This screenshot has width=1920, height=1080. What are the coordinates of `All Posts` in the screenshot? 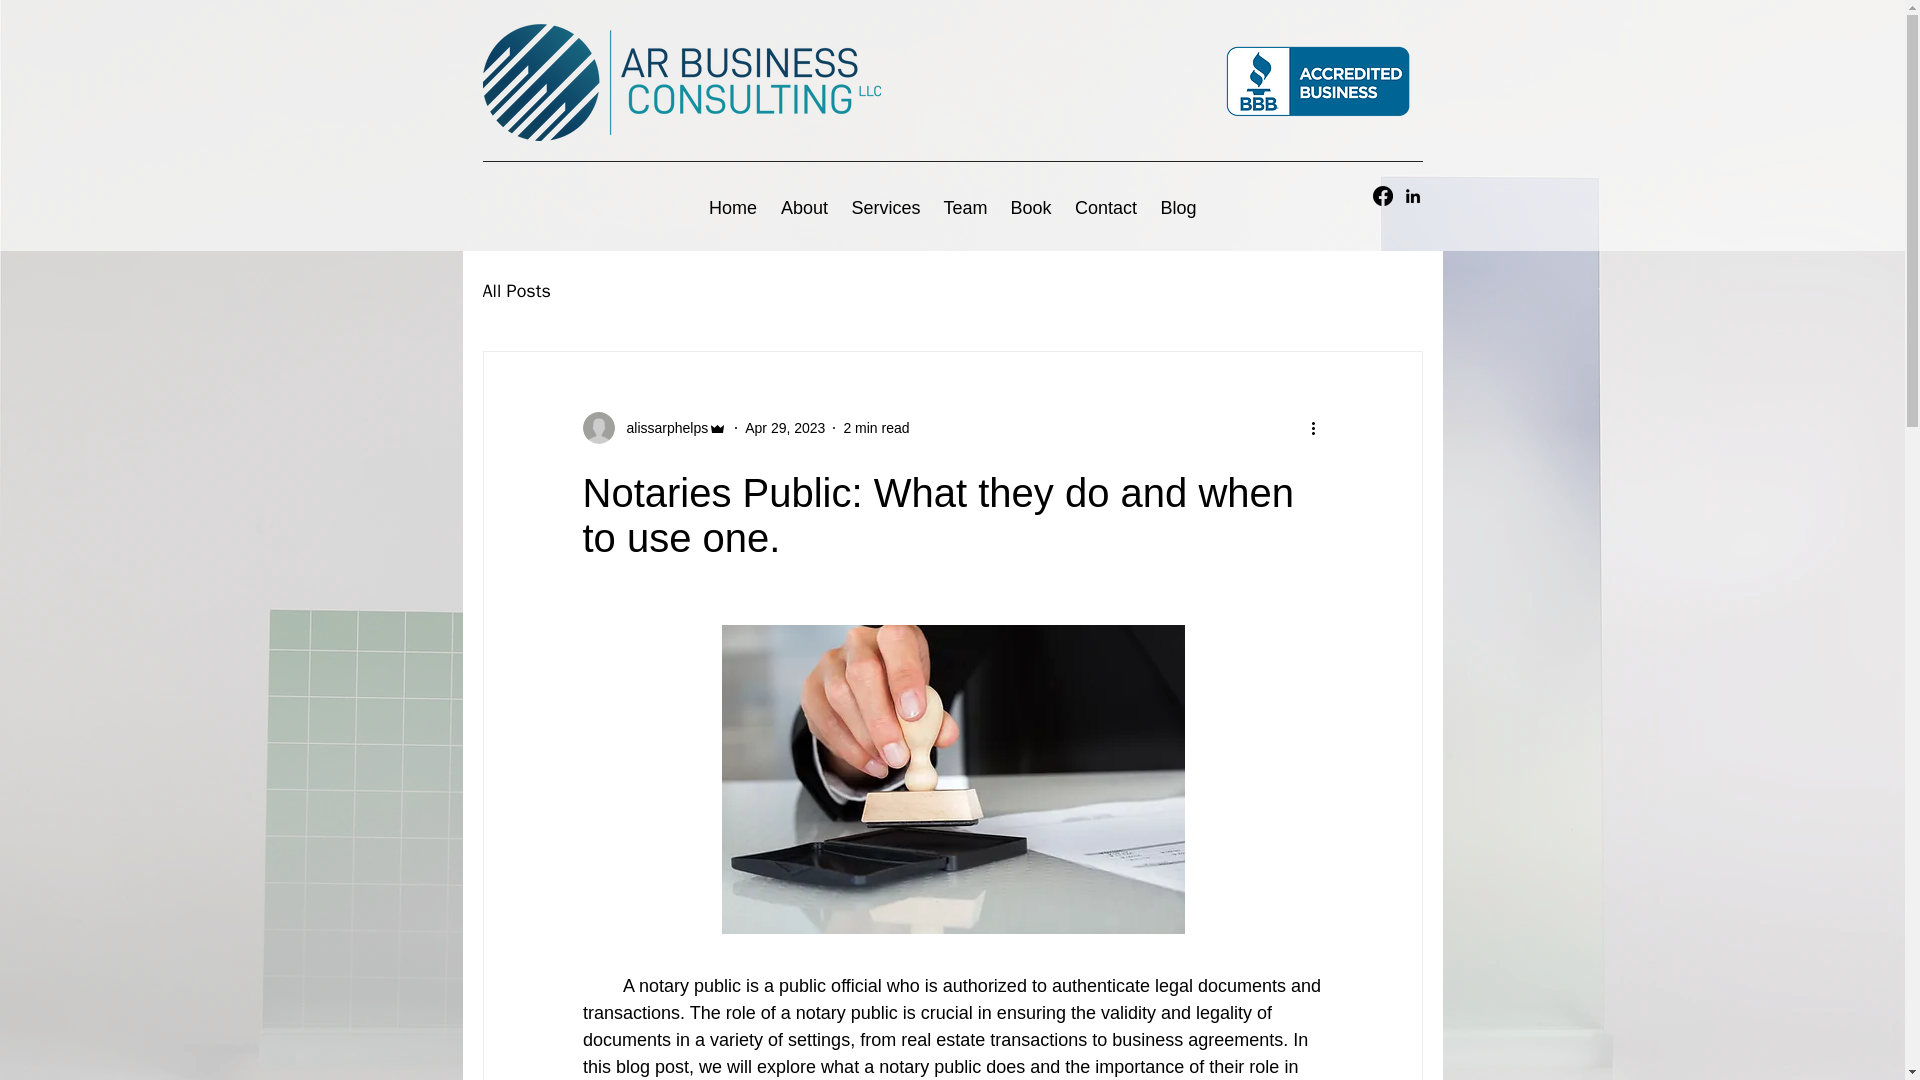 It's located at (515, 290).